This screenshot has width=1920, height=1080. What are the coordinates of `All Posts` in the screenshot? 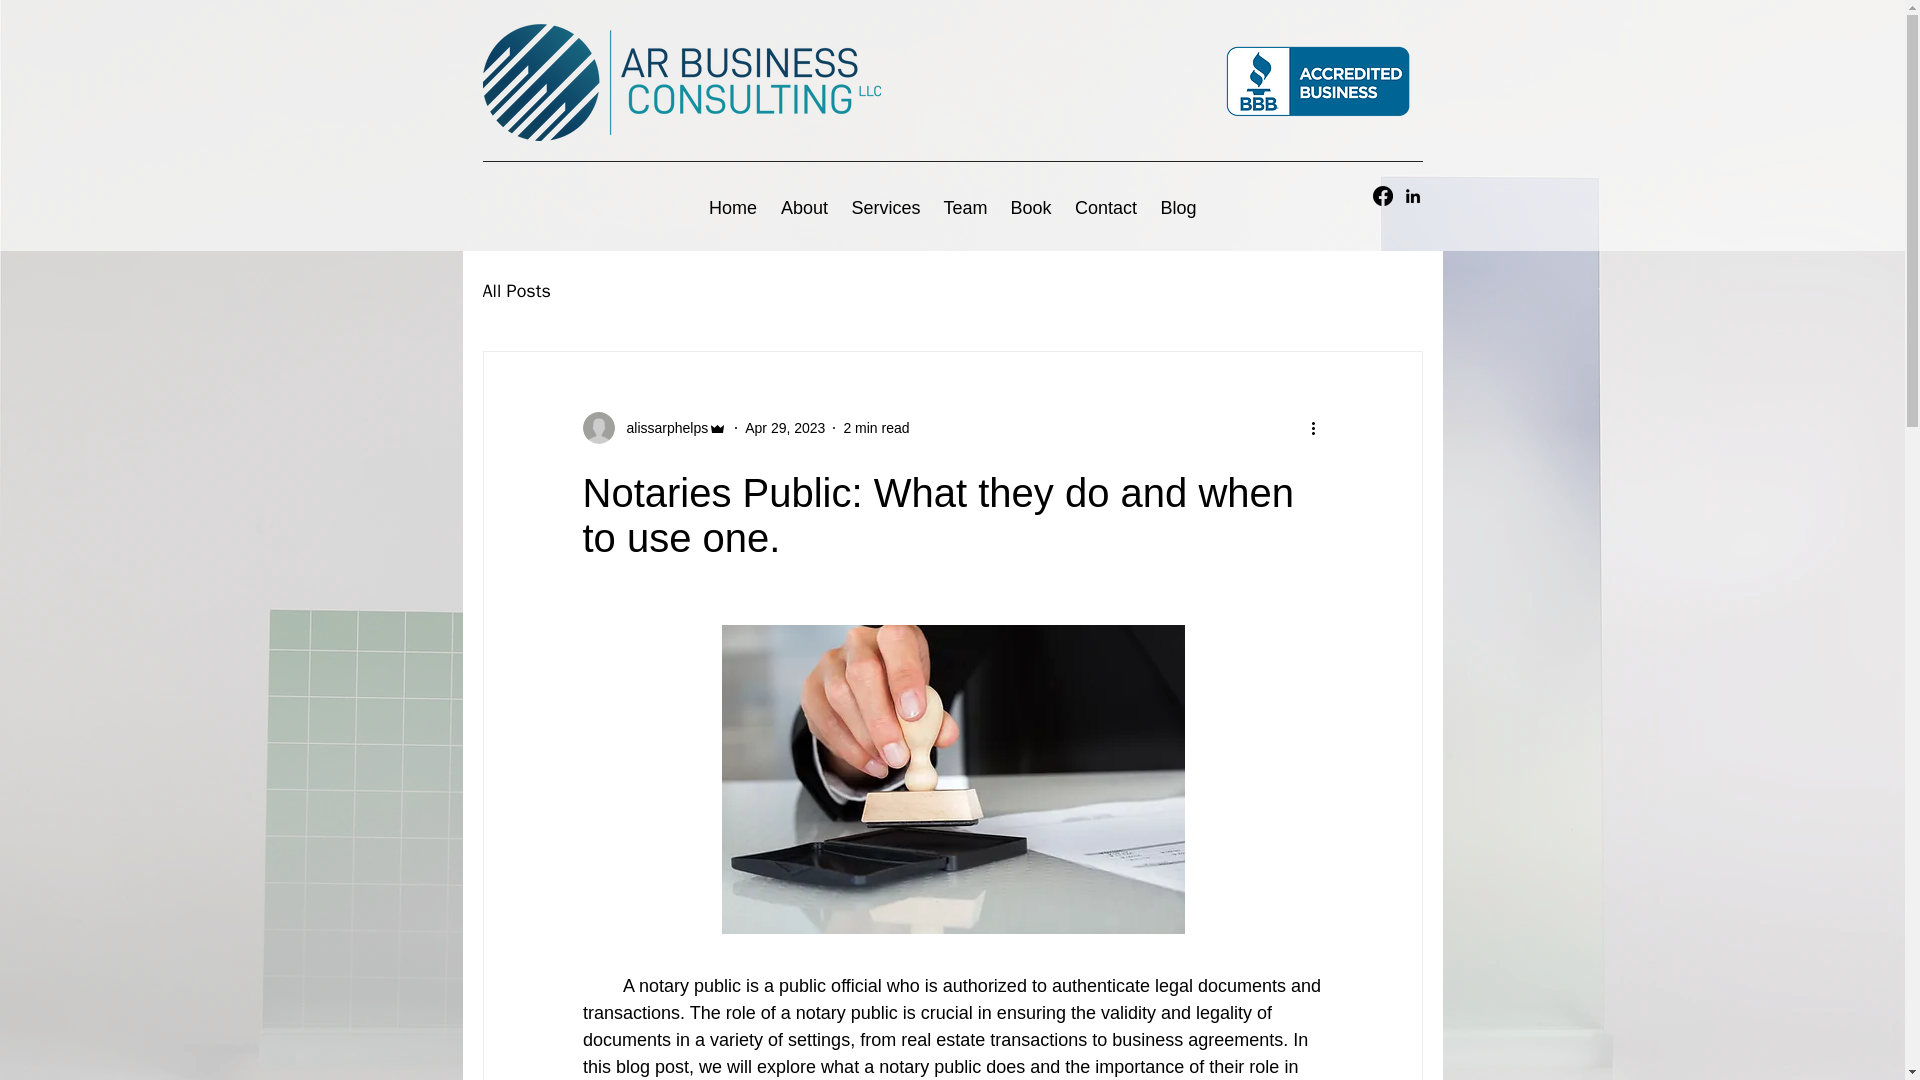 It's located at (515, 290).